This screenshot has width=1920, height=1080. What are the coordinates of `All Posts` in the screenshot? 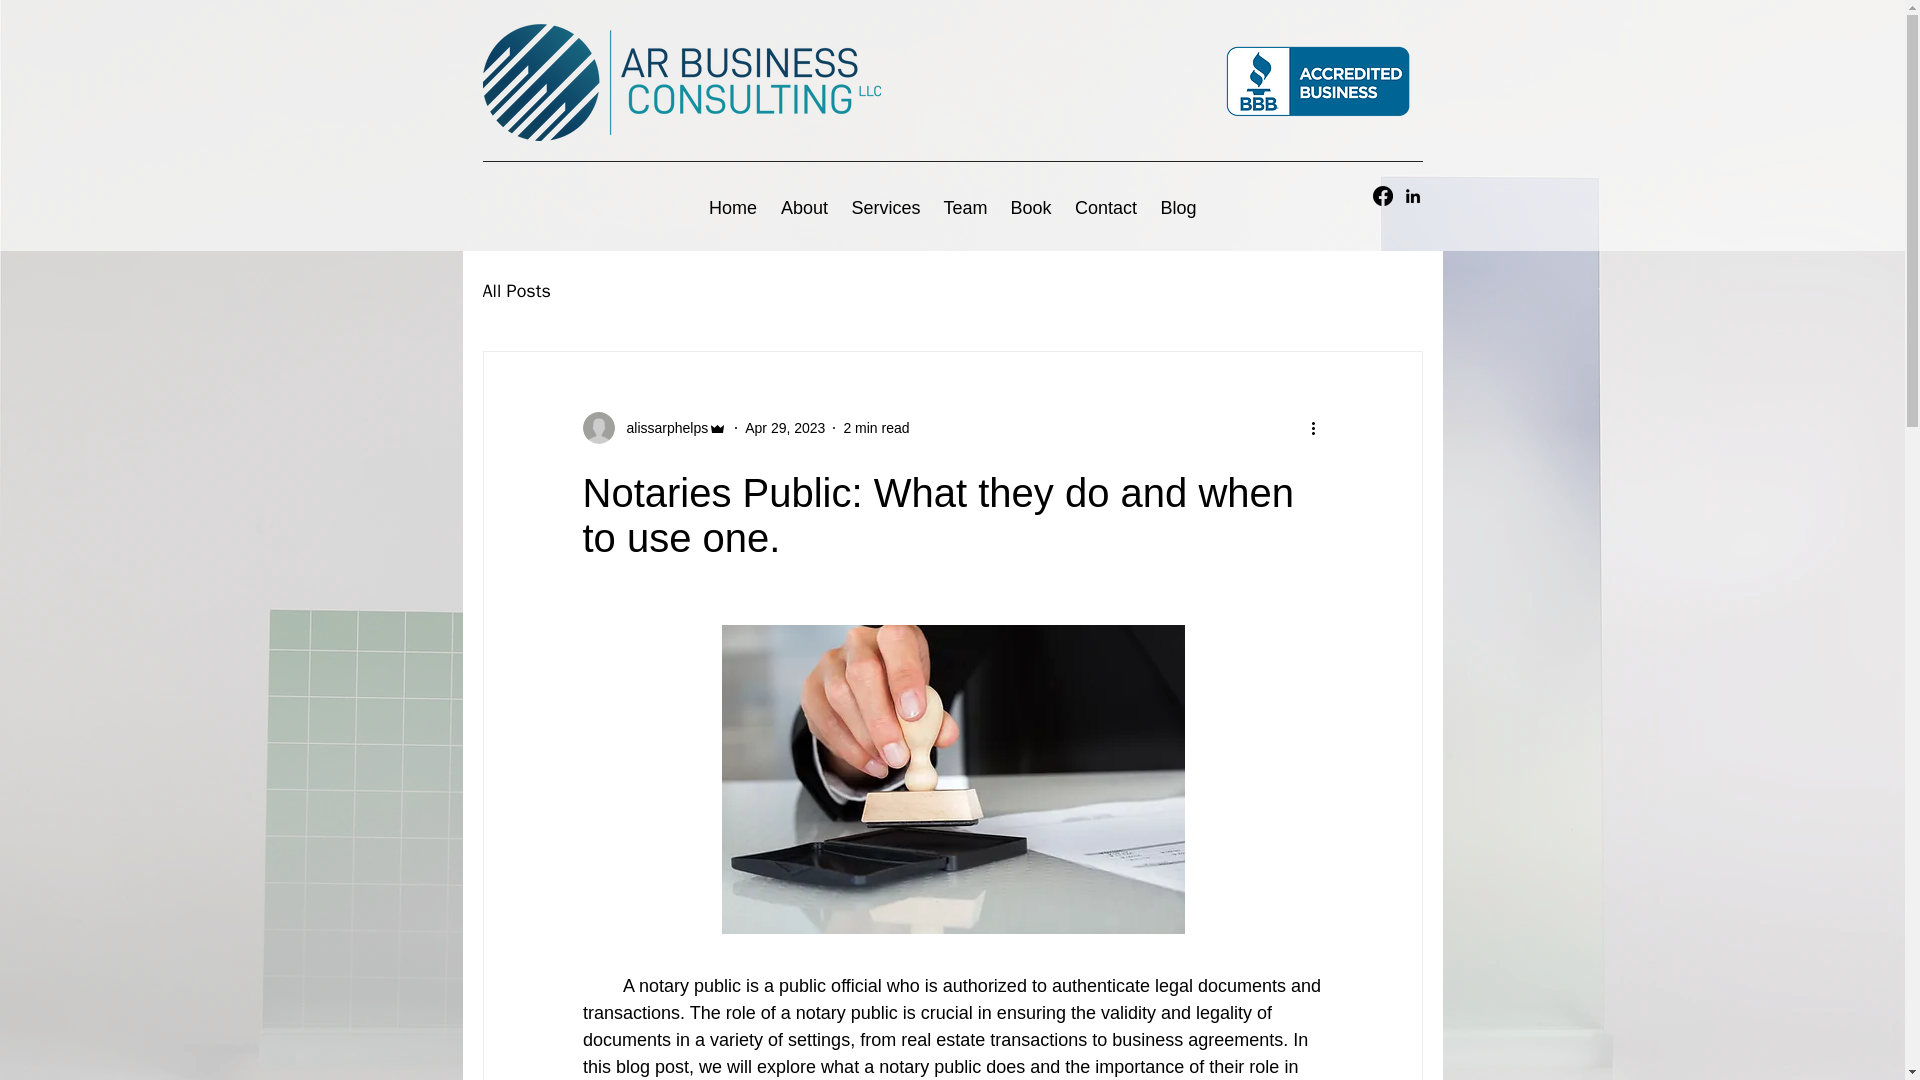 It's located at (515, 290).